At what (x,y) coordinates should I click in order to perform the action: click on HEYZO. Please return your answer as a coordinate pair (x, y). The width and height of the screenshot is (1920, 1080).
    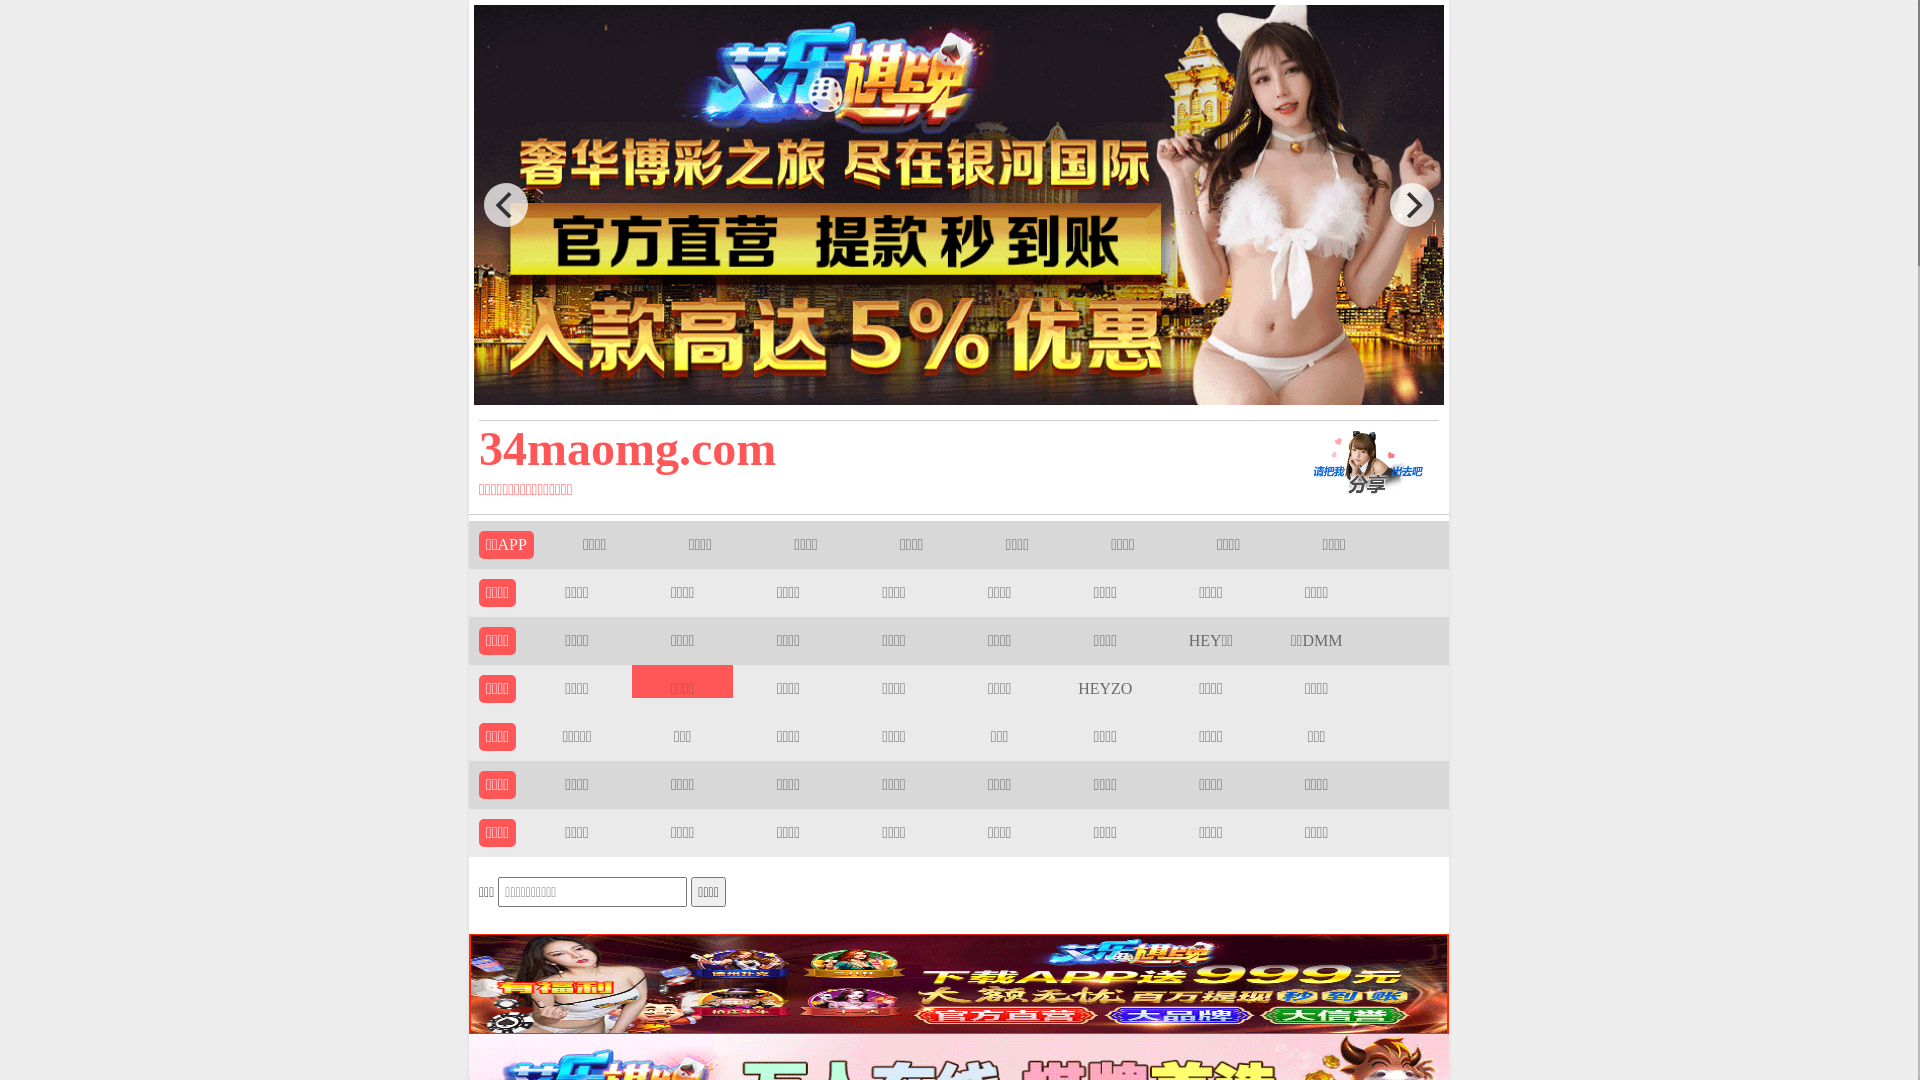
    Looking at the image, I should click on (1105, 688).